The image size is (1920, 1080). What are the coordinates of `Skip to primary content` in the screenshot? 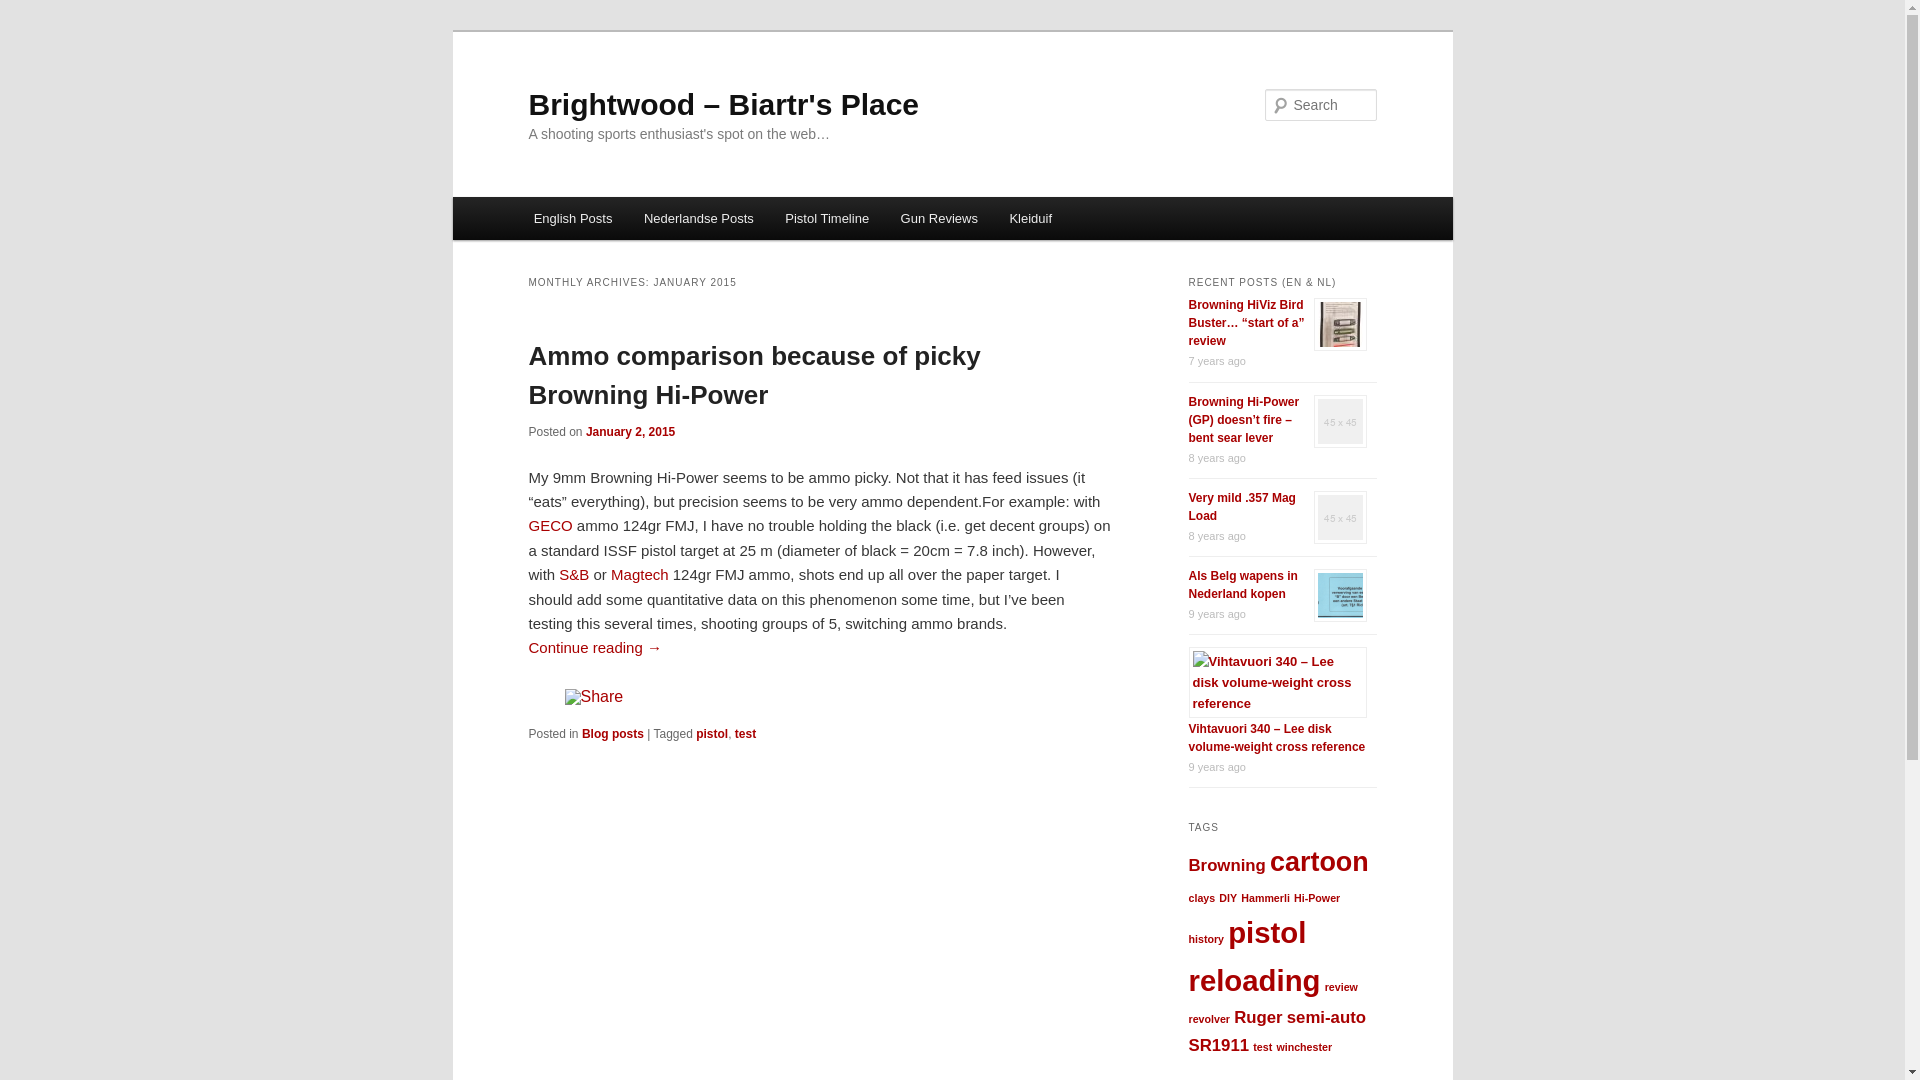 It's located at (546, 198).